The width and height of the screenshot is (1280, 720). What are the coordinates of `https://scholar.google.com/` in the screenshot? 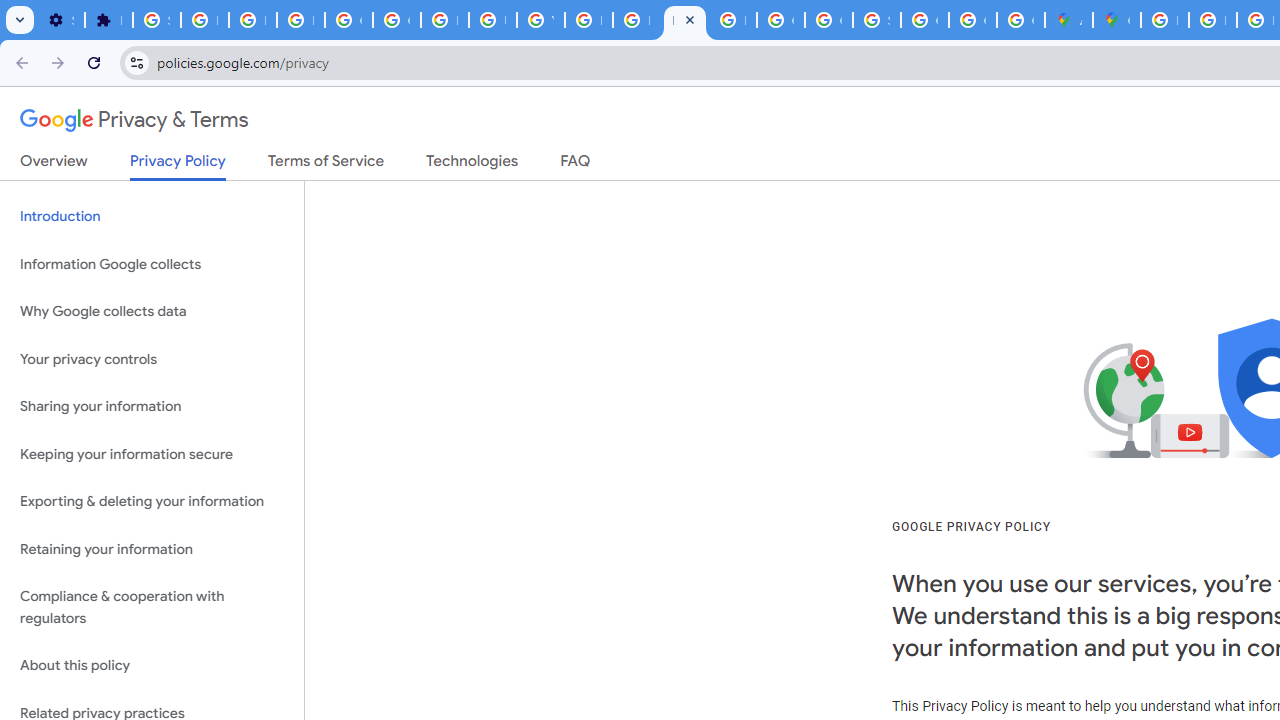 It's located at (588, 20).